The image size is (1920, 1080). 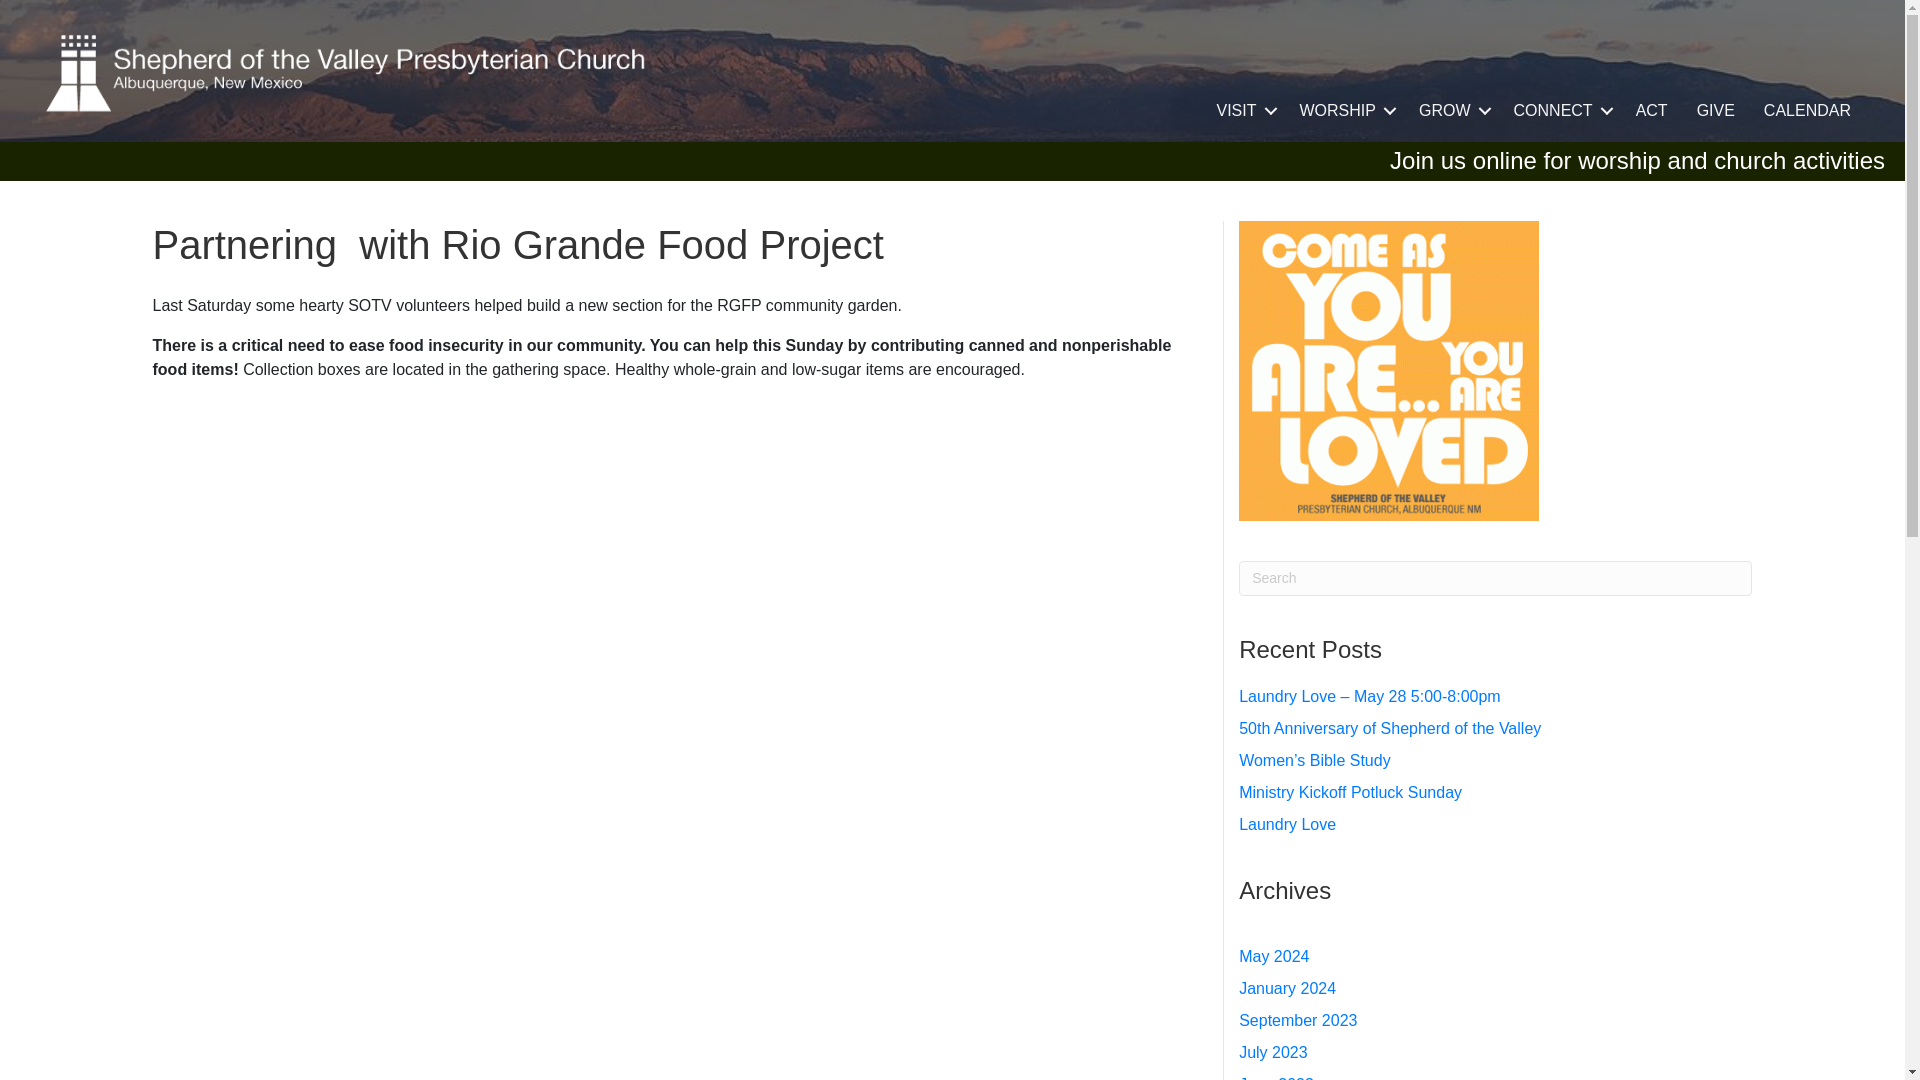 I want to click on Type and press Enter to search., so click(x=1494, y=578).